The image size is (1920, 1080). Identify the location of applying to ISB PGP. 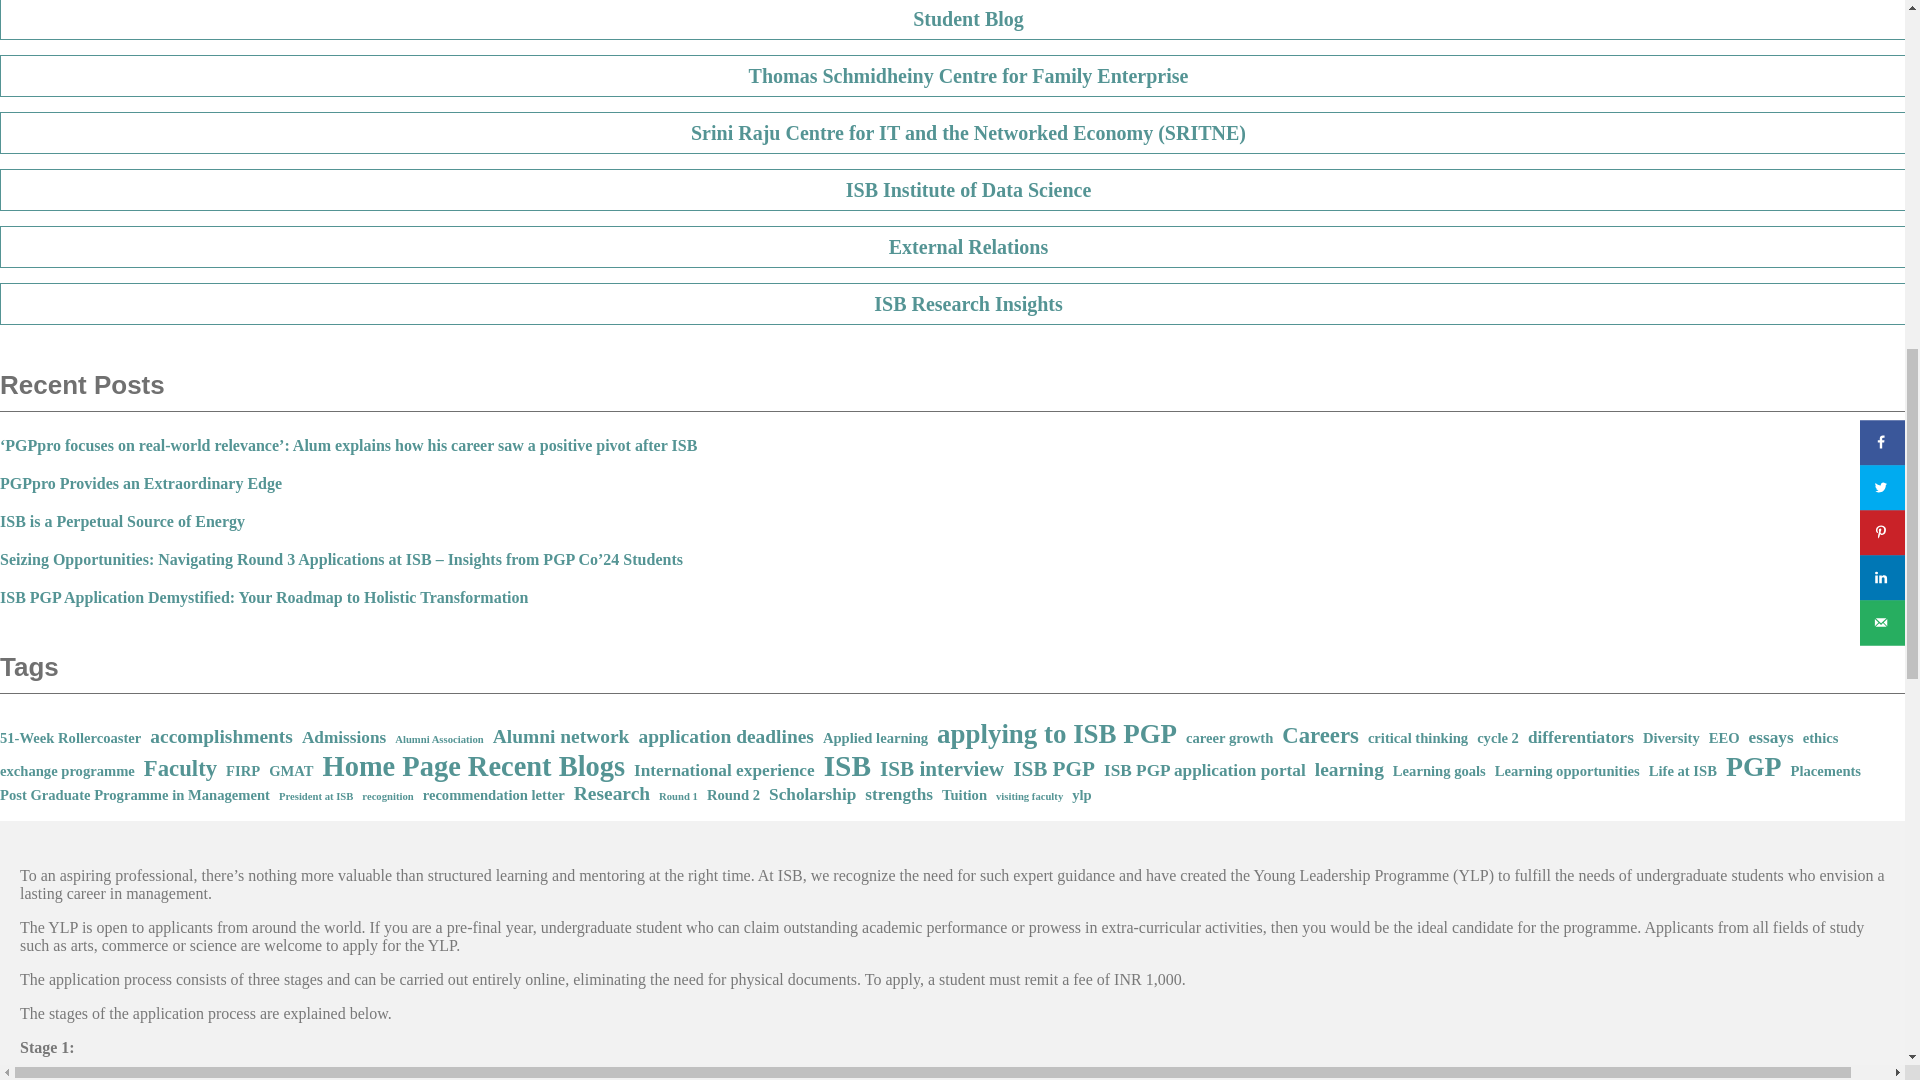
(1056, 734).